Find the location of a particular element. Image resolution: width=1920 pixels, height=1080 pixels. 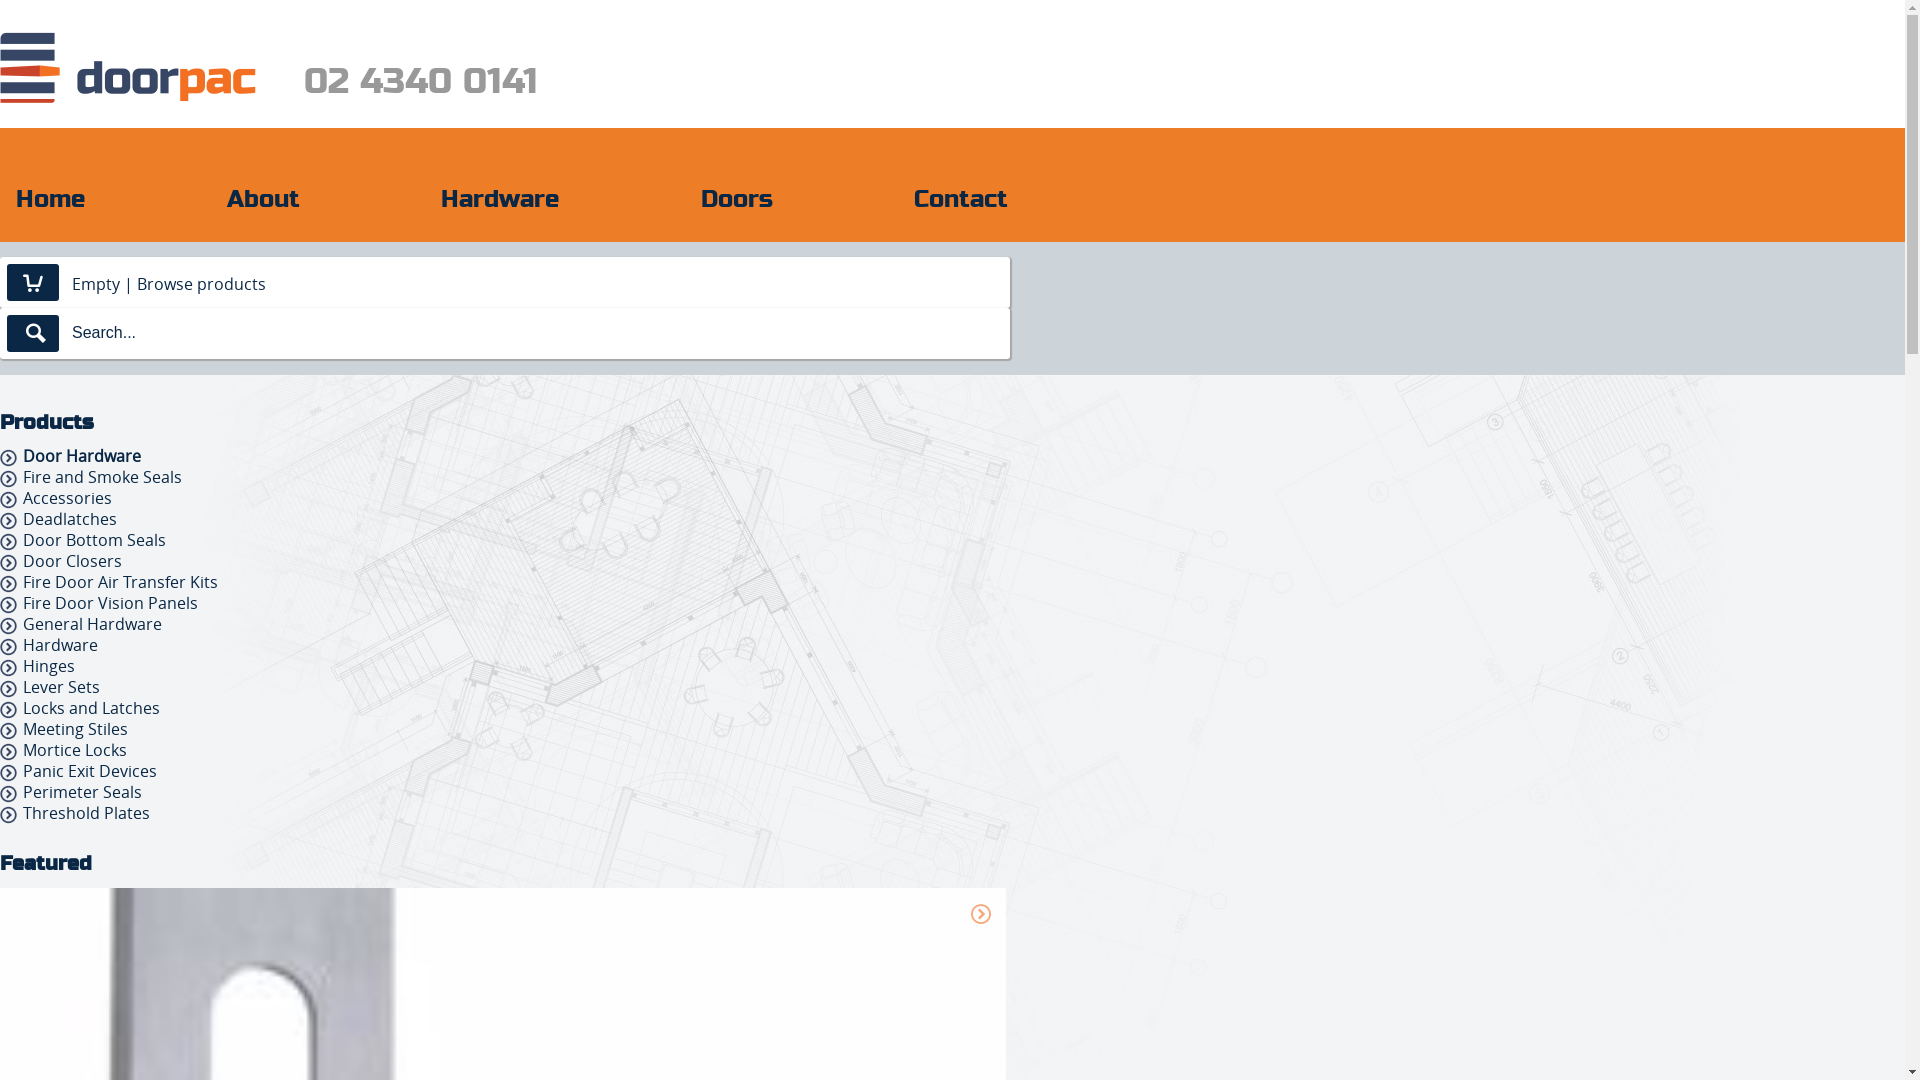

Empty | Browse products is located at coordinates (169, 282).